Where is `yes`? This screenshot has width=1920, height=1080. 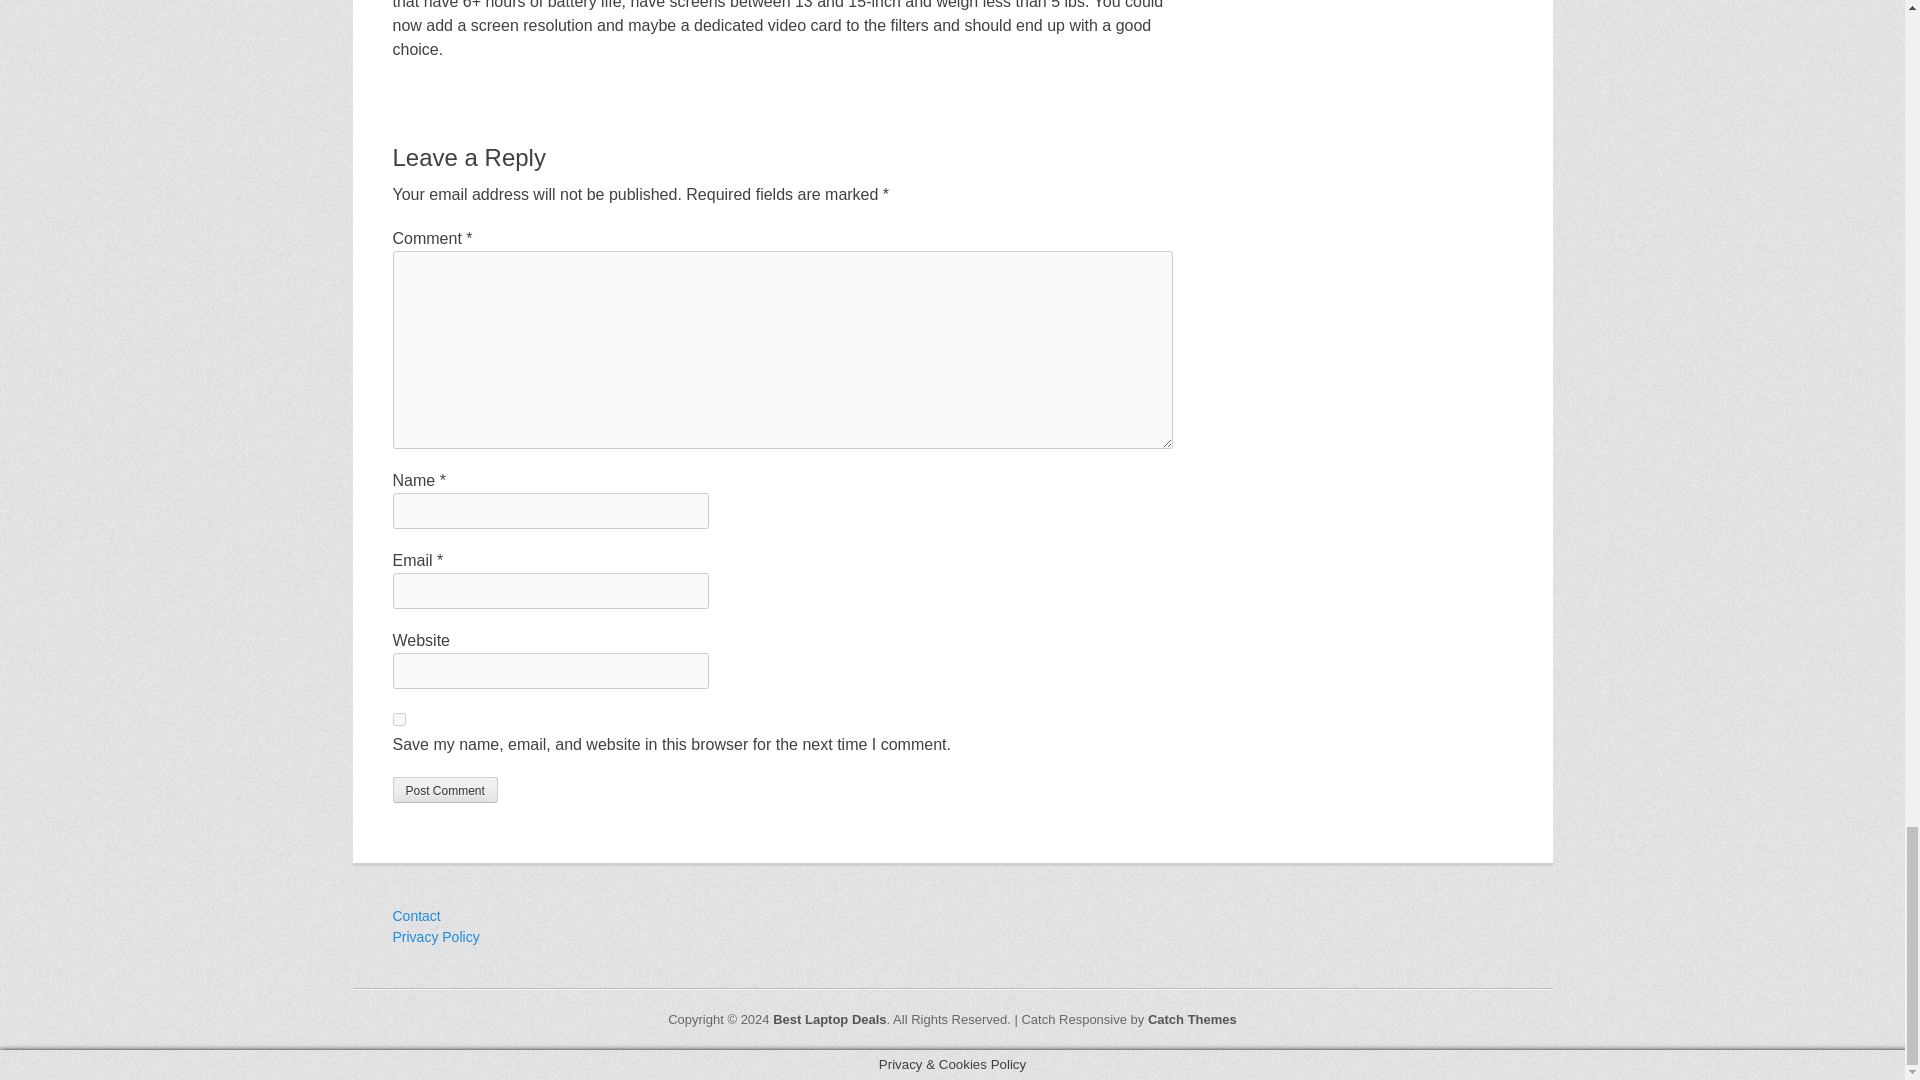
yes is located at coordinates (398, 718).